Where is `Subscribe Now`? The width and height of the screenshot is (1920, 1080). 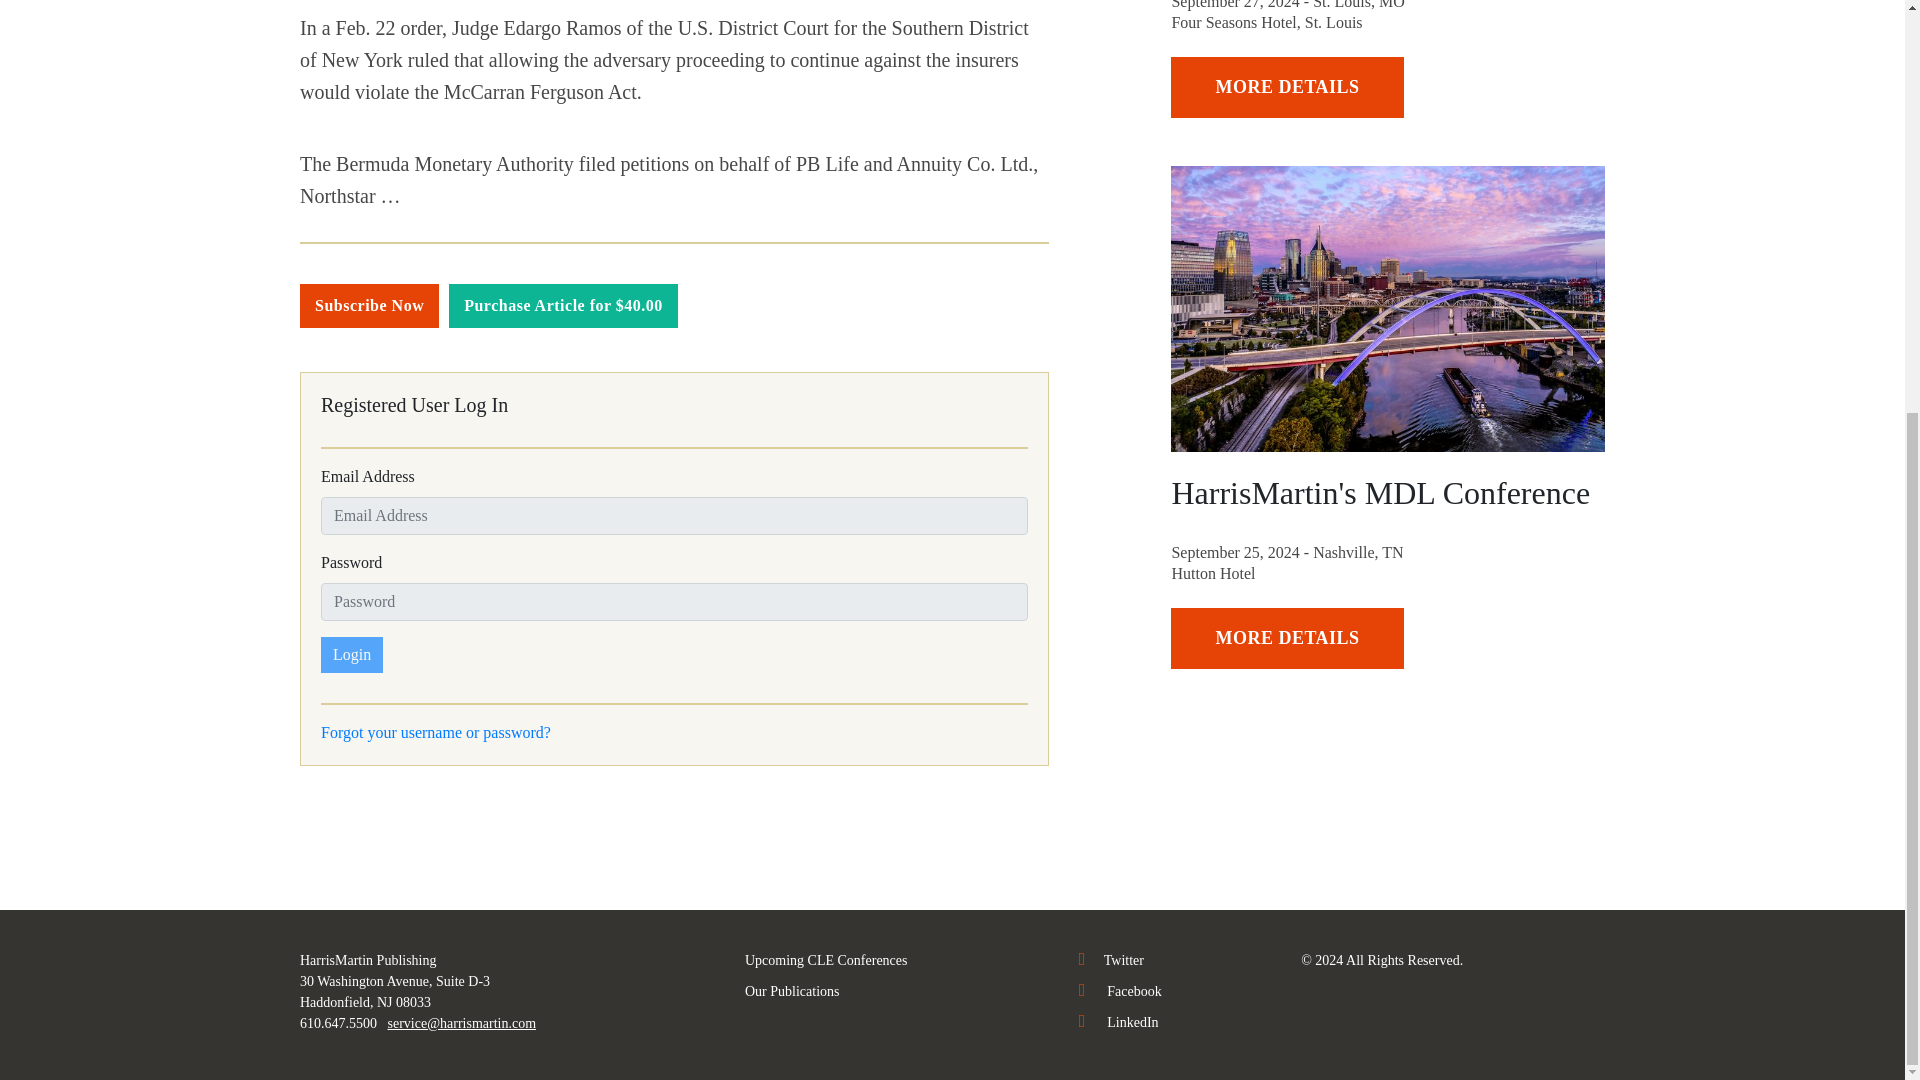 Subscribe Now is located at coordinates (369, 306).